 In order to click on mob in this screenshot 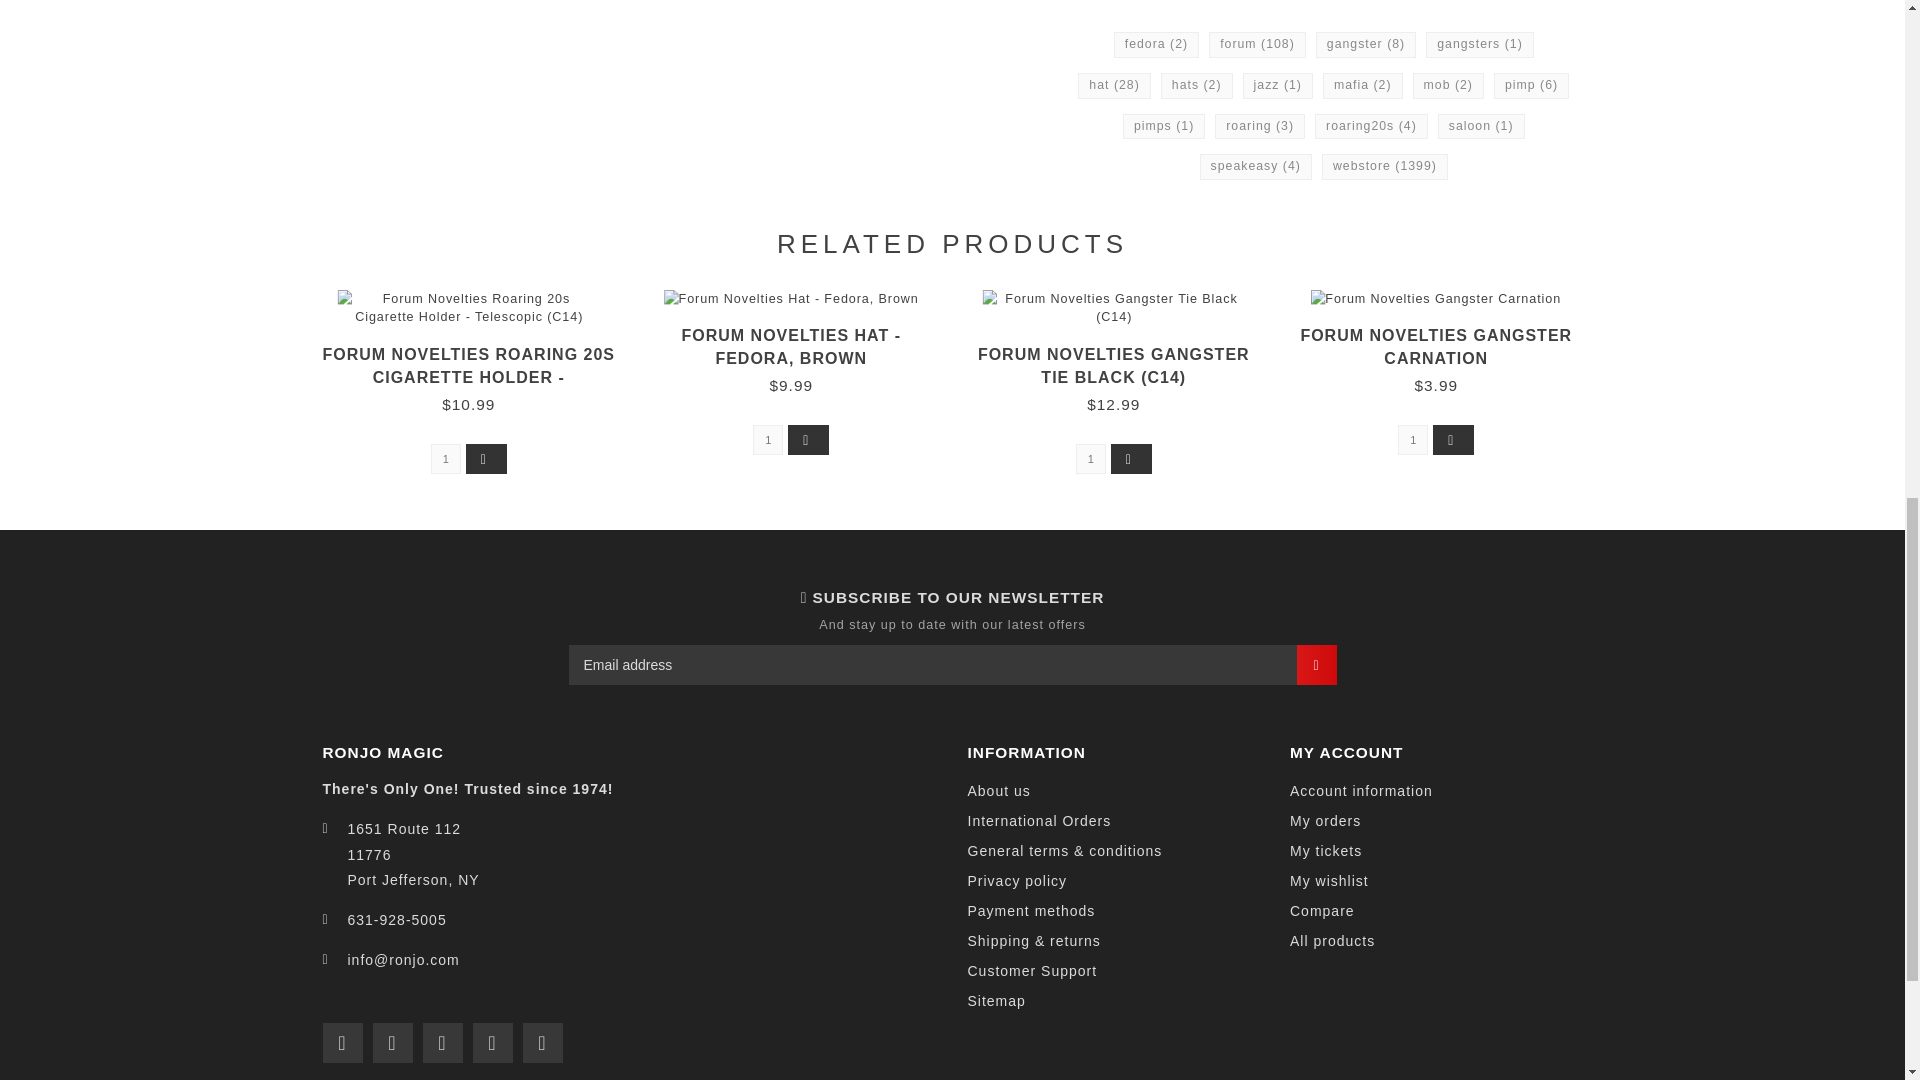, I will do `click(1448, 86)`.